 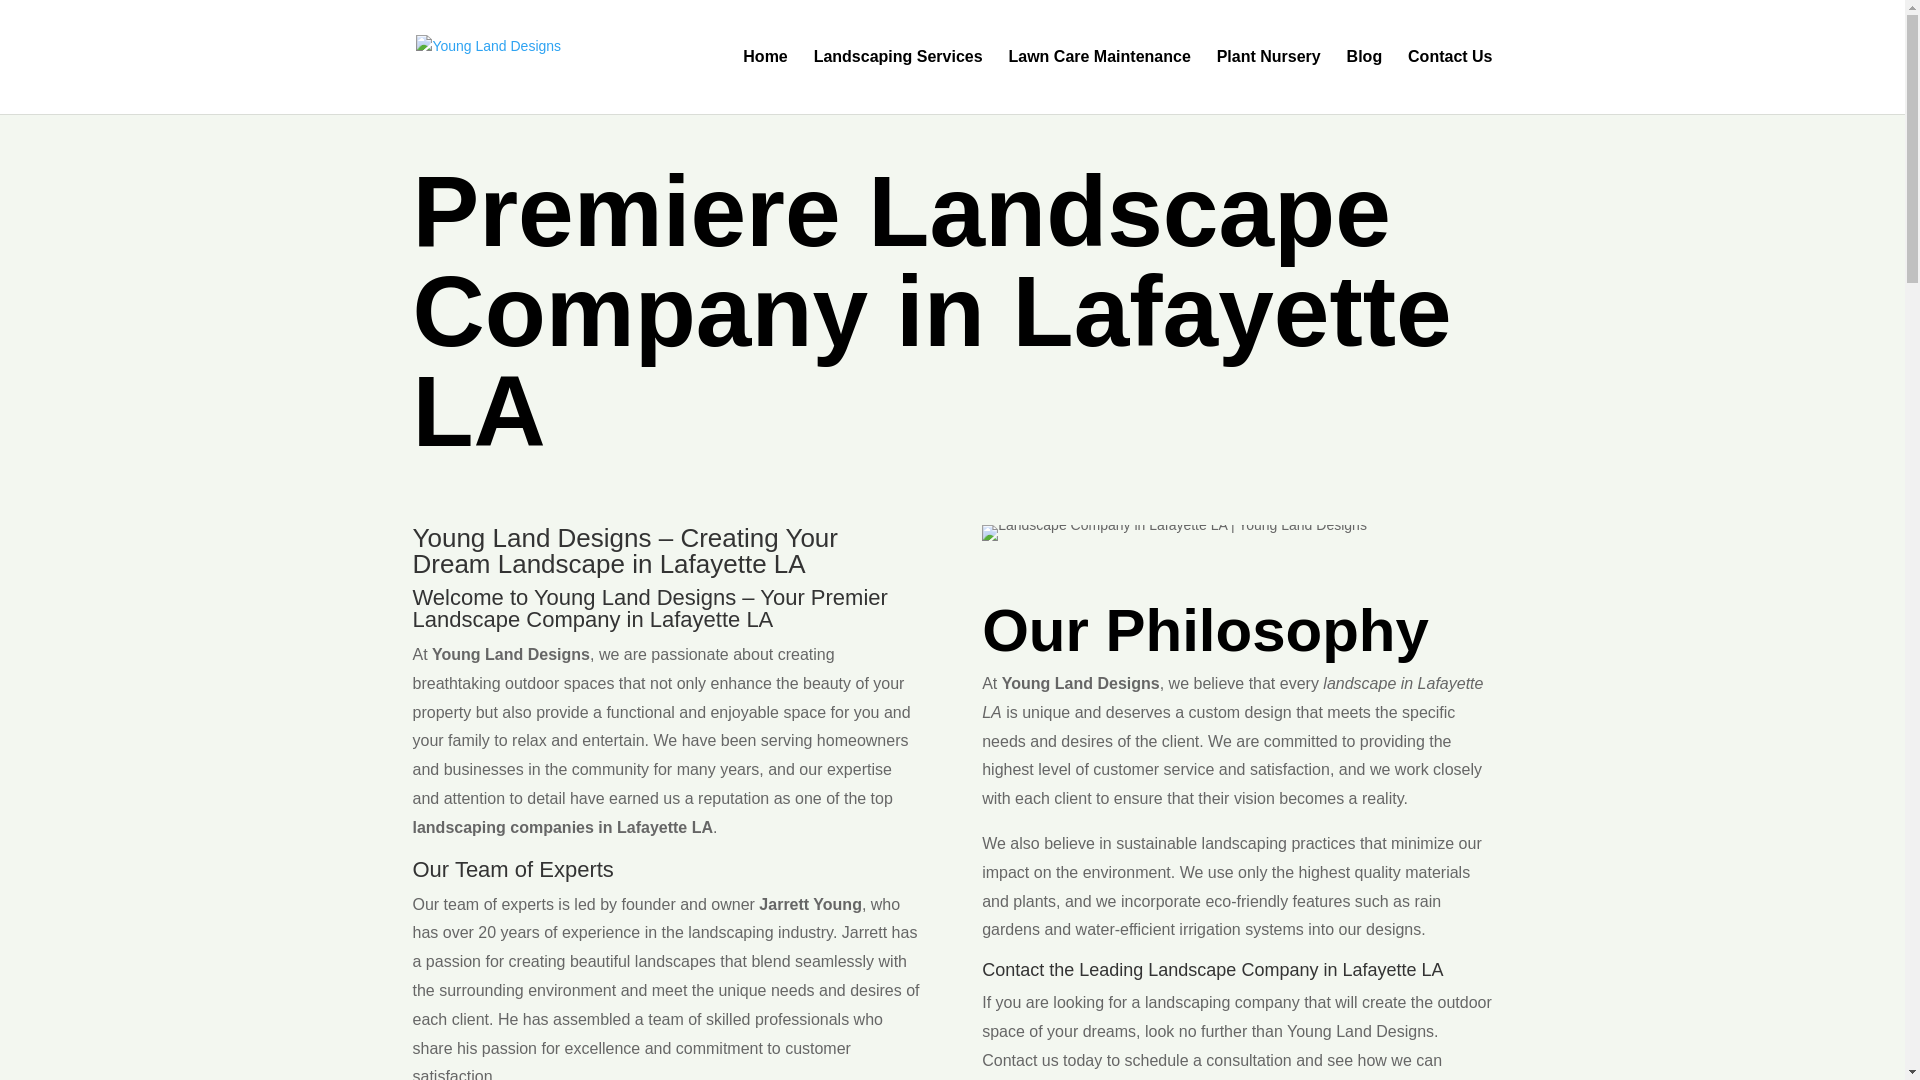 I want to click on Lawn Care Maintenance, so click(x=1099, y=82).